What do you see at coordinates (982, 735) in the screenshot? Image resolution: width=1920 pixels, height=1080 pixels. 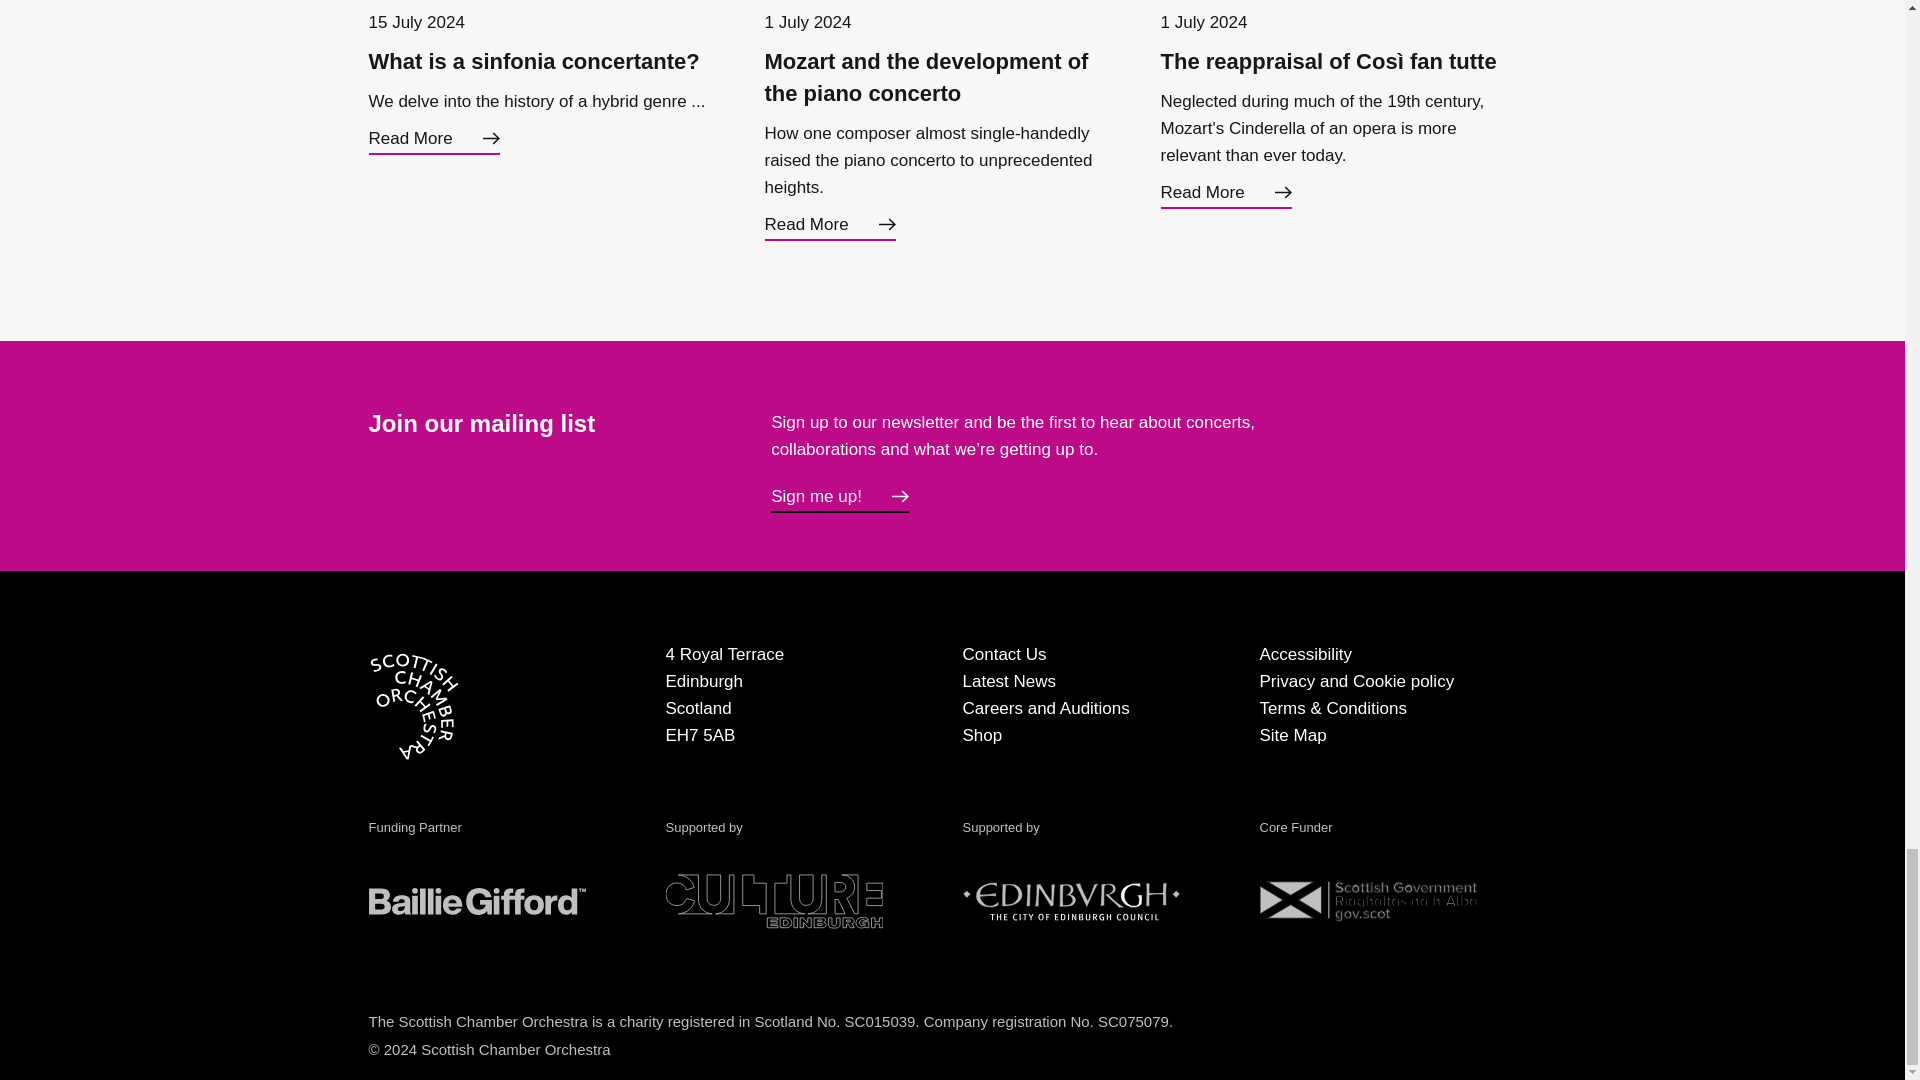 I see `Shop` at bounding box center [982, 735].